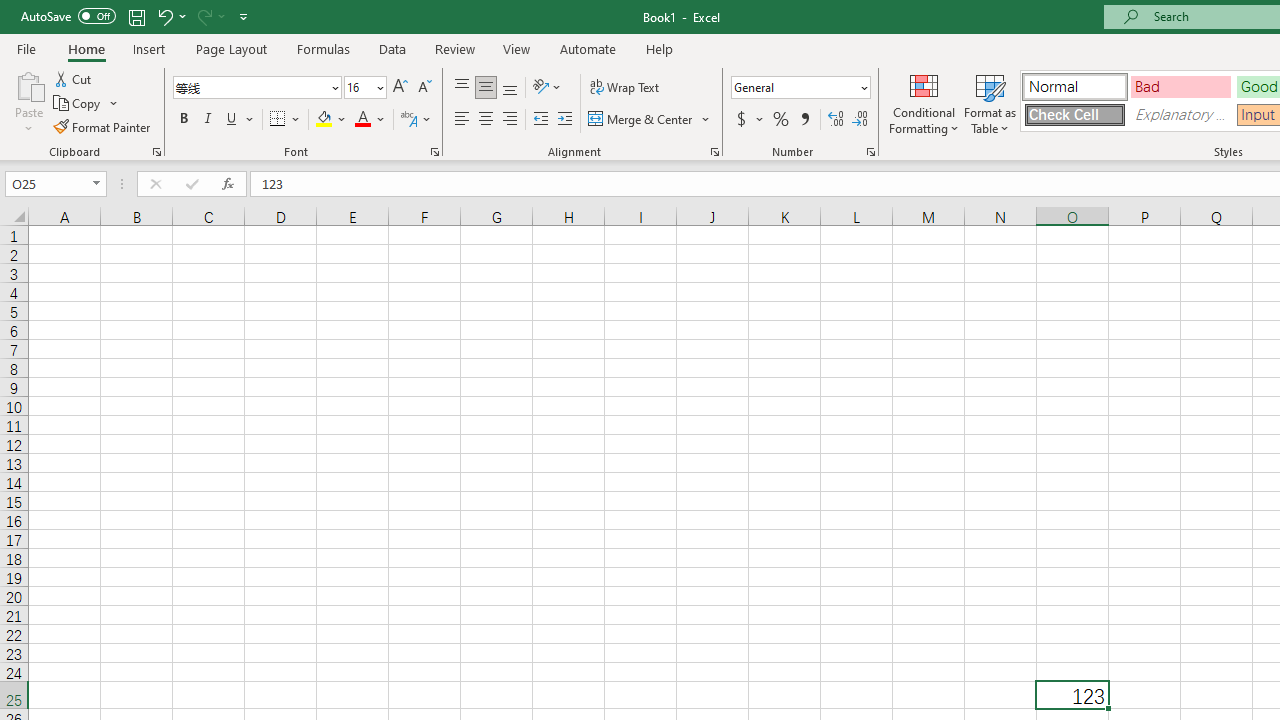 Image resolution: width=1280 pixels, height=720 pixels. I want to click on Percent Style, so click(781, 120).